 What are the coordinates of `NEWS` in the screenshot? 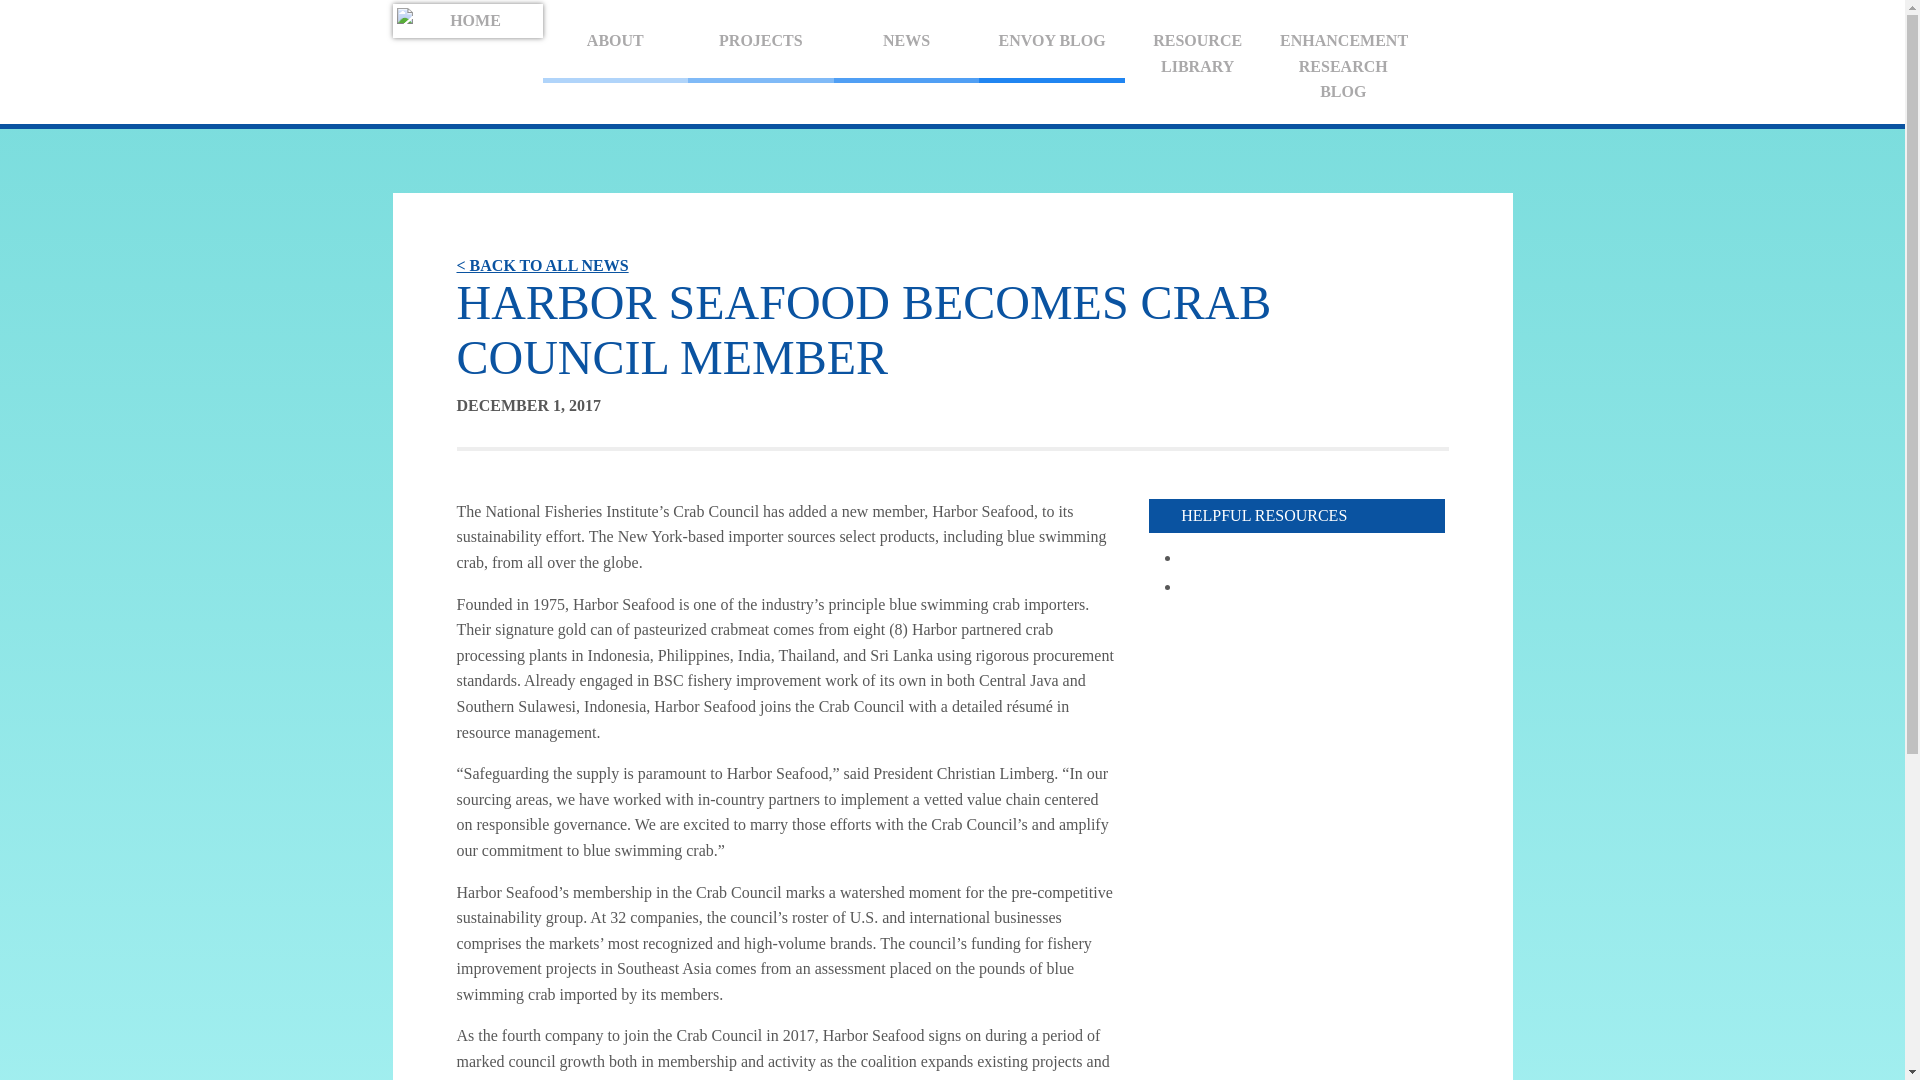 It's located at (906, 44).